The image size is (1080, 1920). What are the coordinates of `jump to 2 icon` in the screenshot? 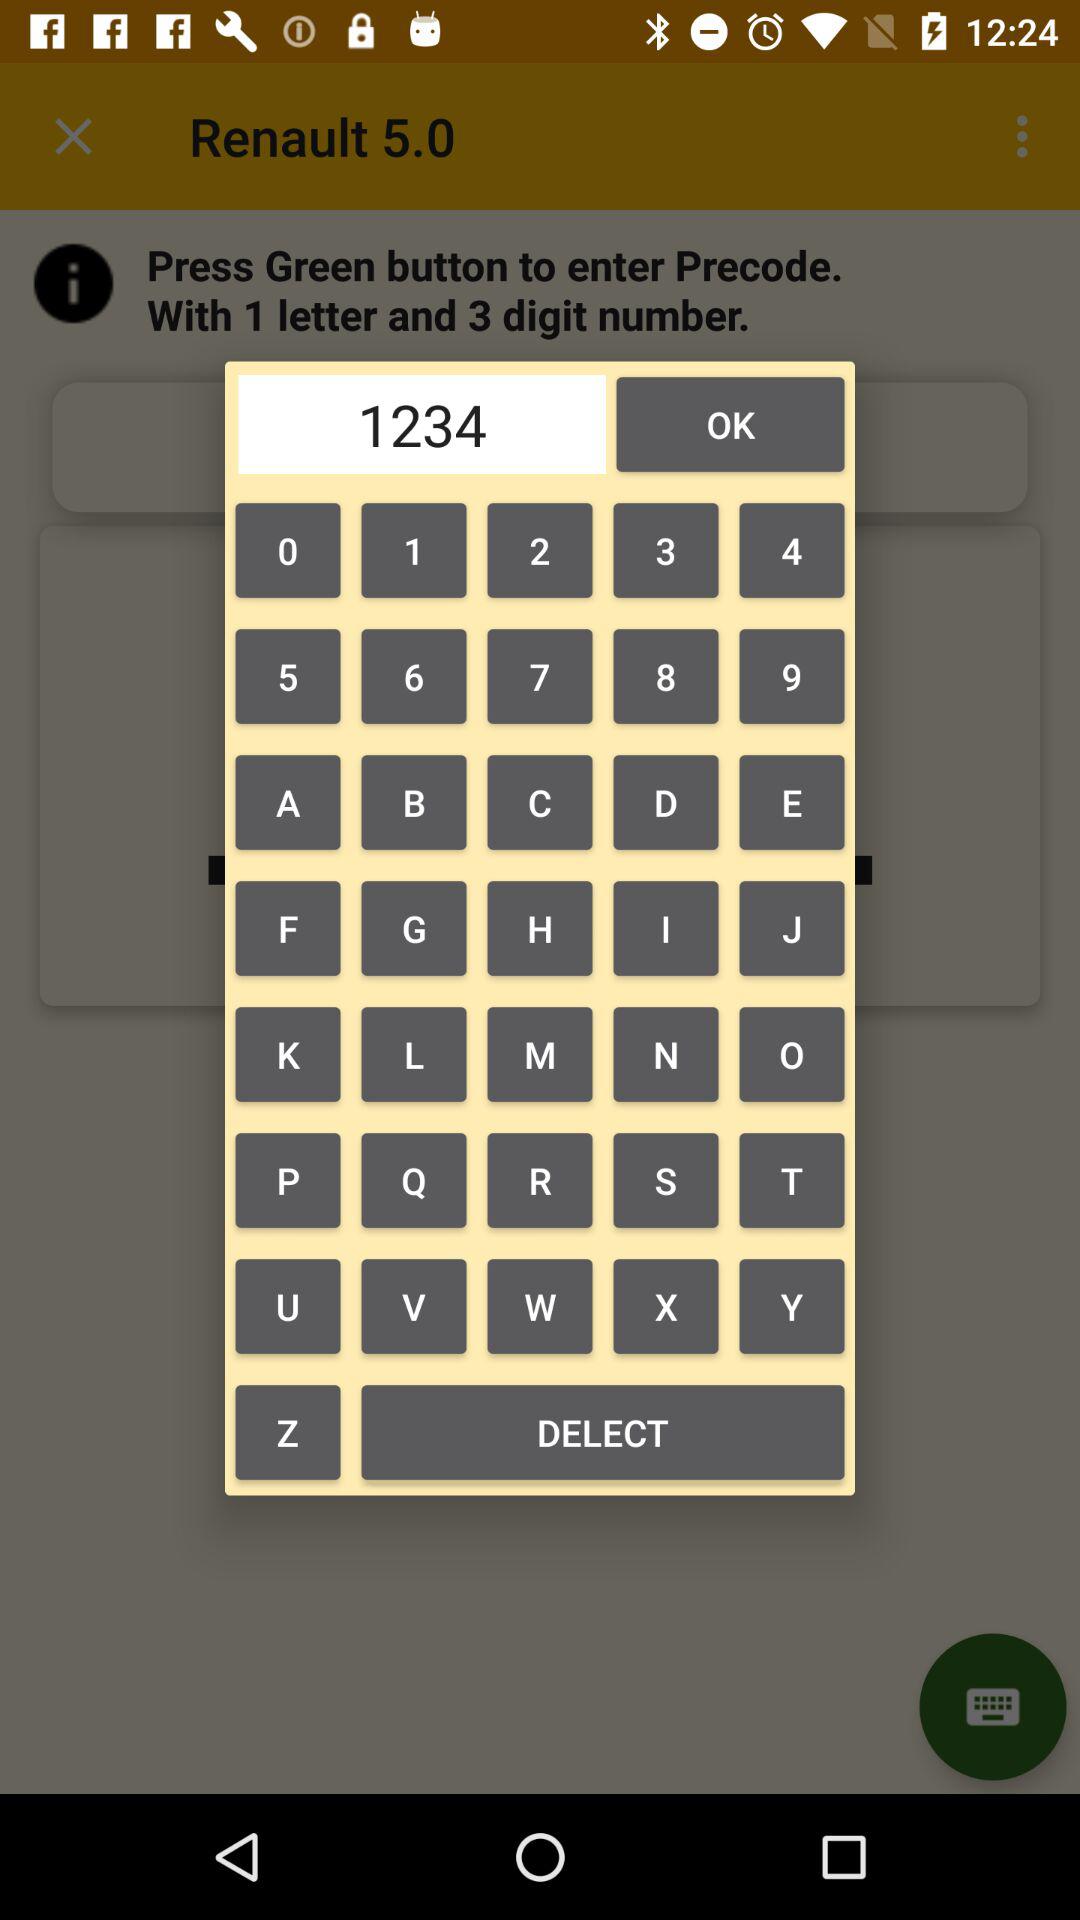 It's located at (540, 550).